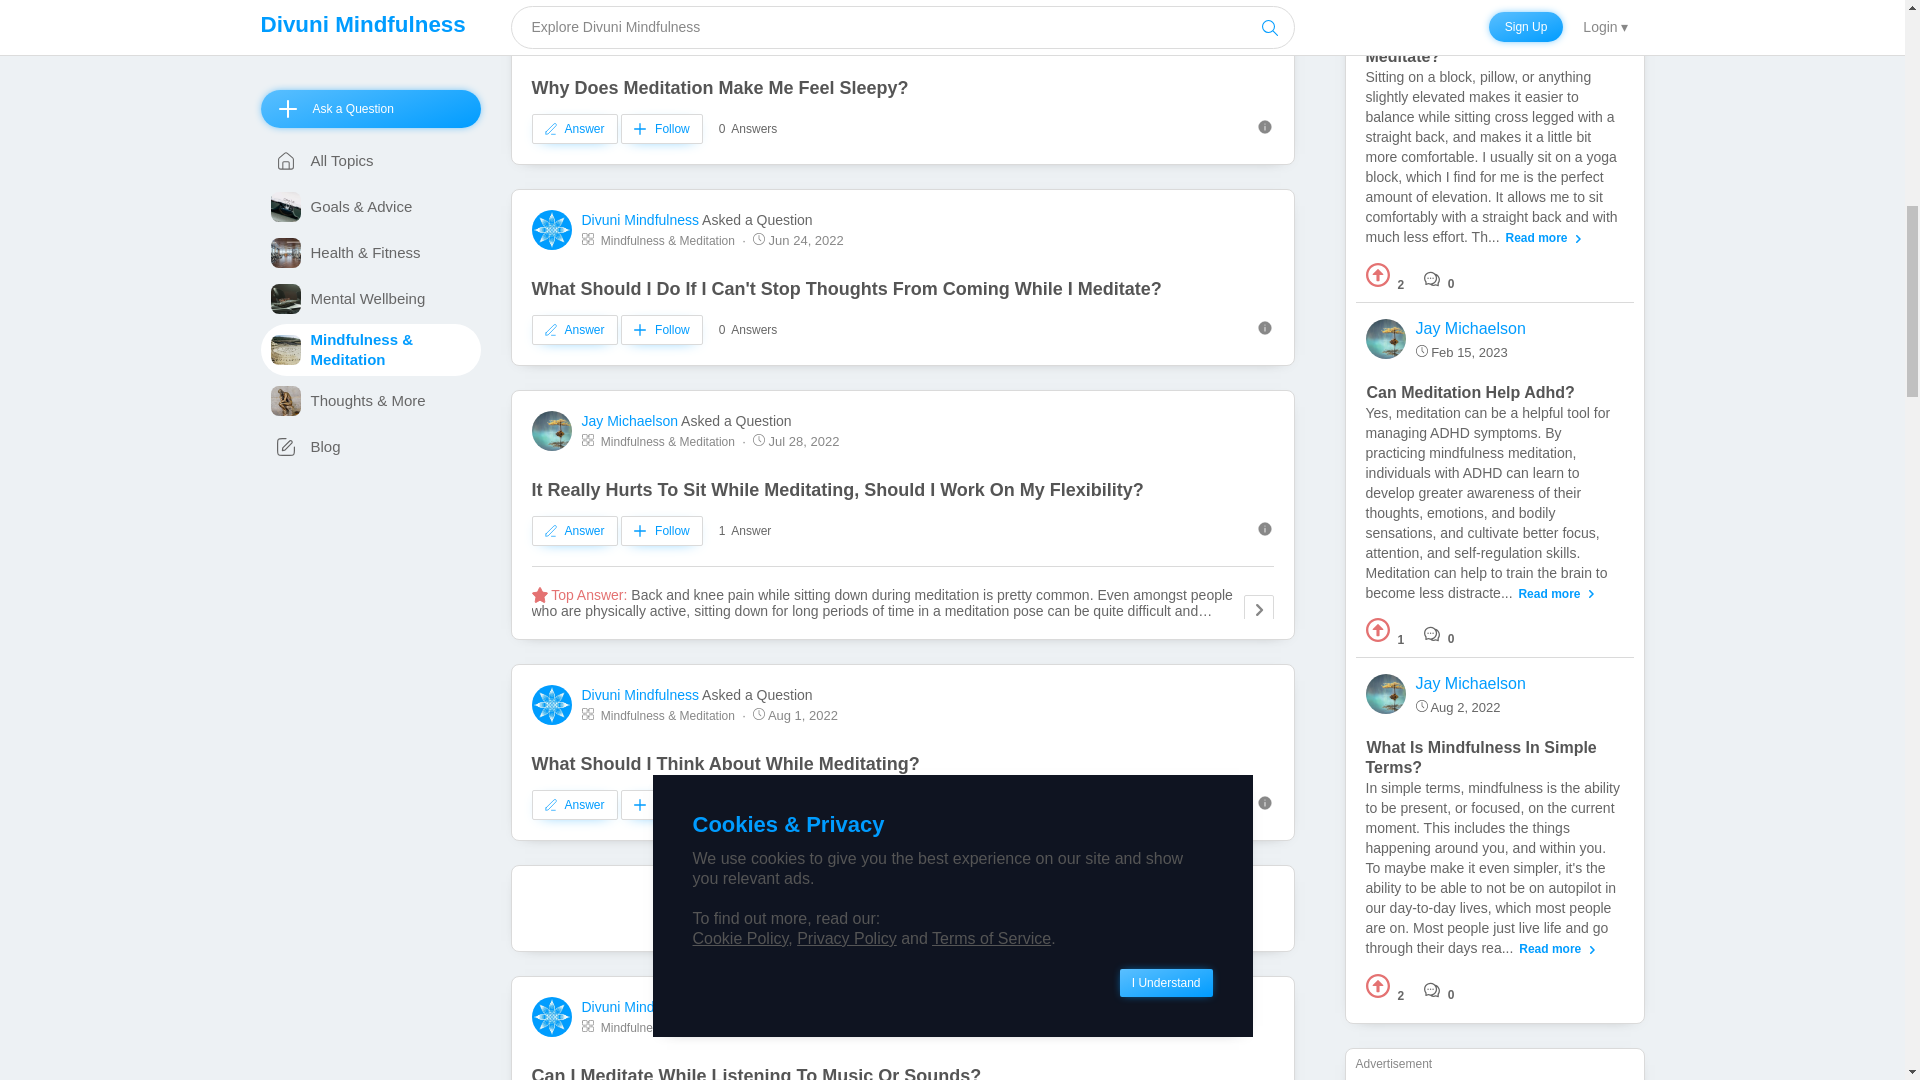  Describe the element at coordinates (1470, 392) in the screenshot. I see `View Question` at that location.